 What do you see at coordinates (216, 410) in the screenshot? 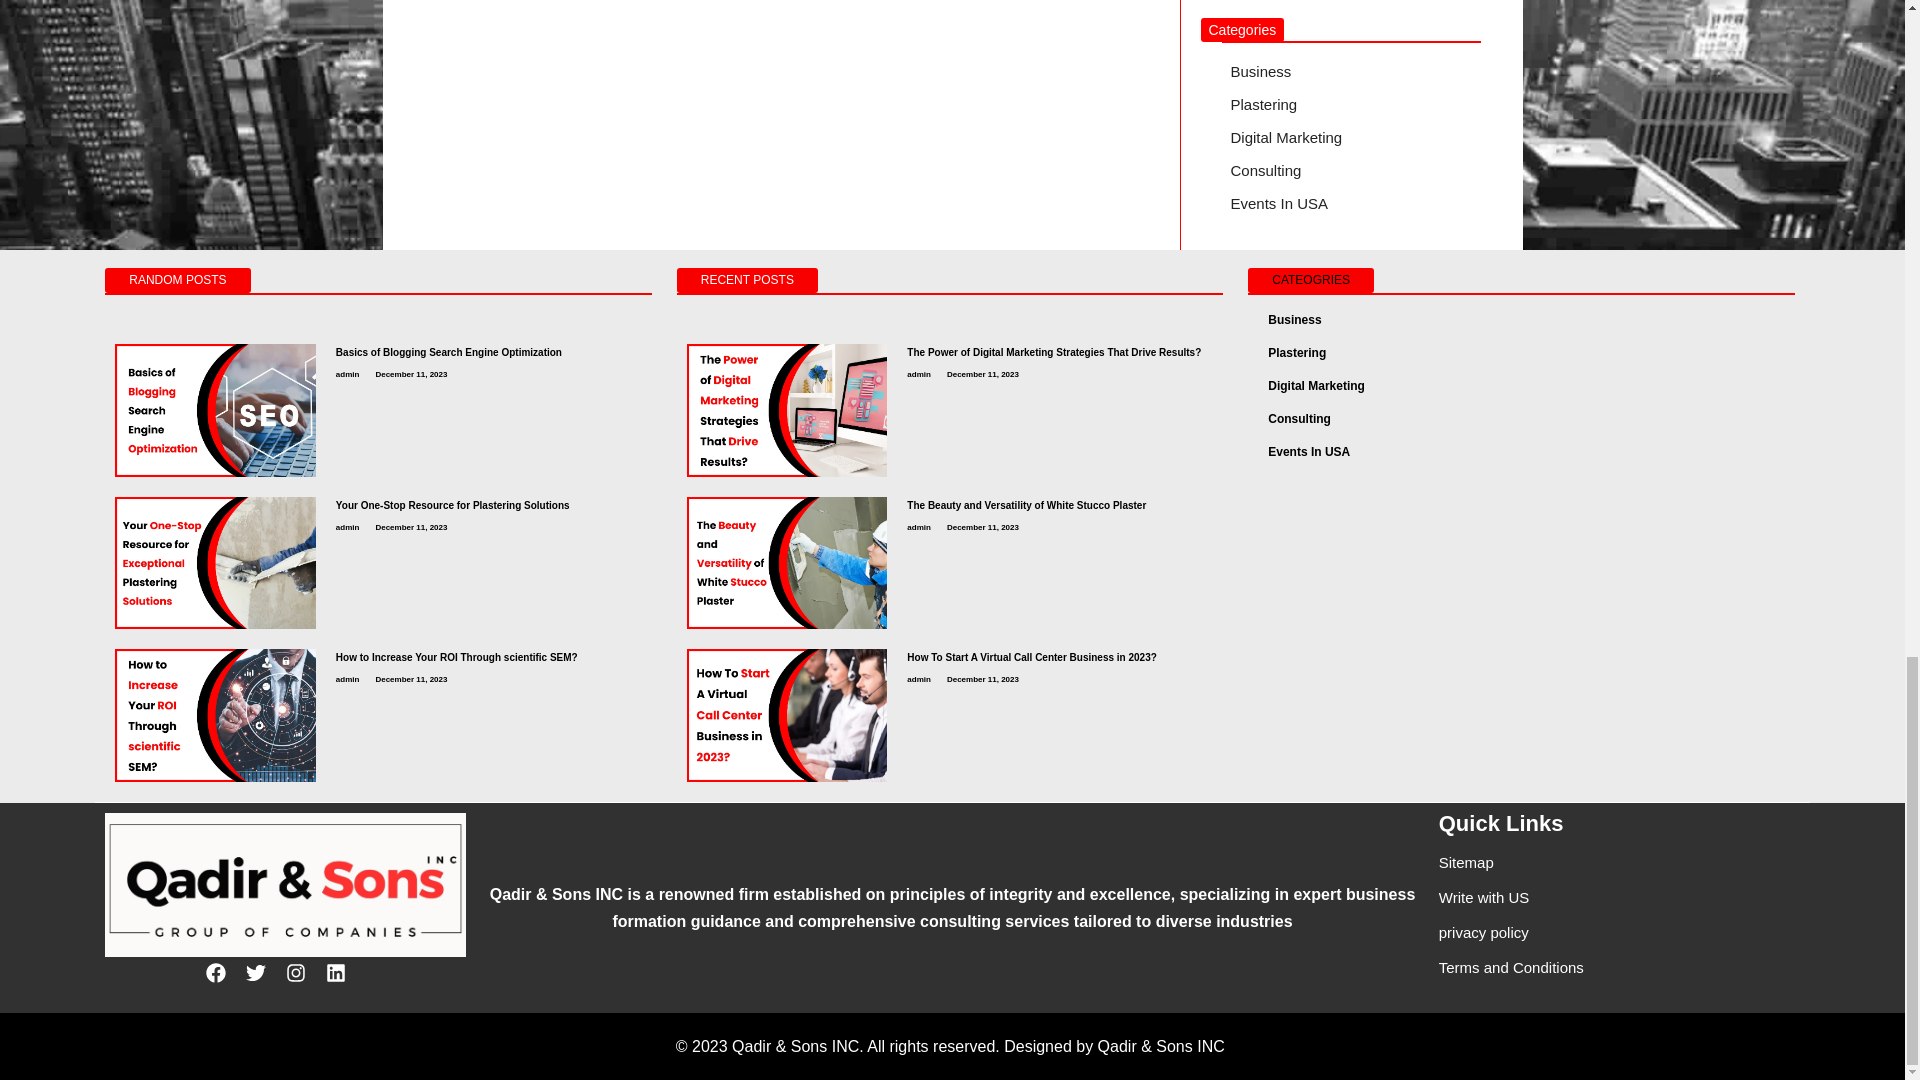
I see `22 - Qadirnsons` at bounding box center [216, 410].